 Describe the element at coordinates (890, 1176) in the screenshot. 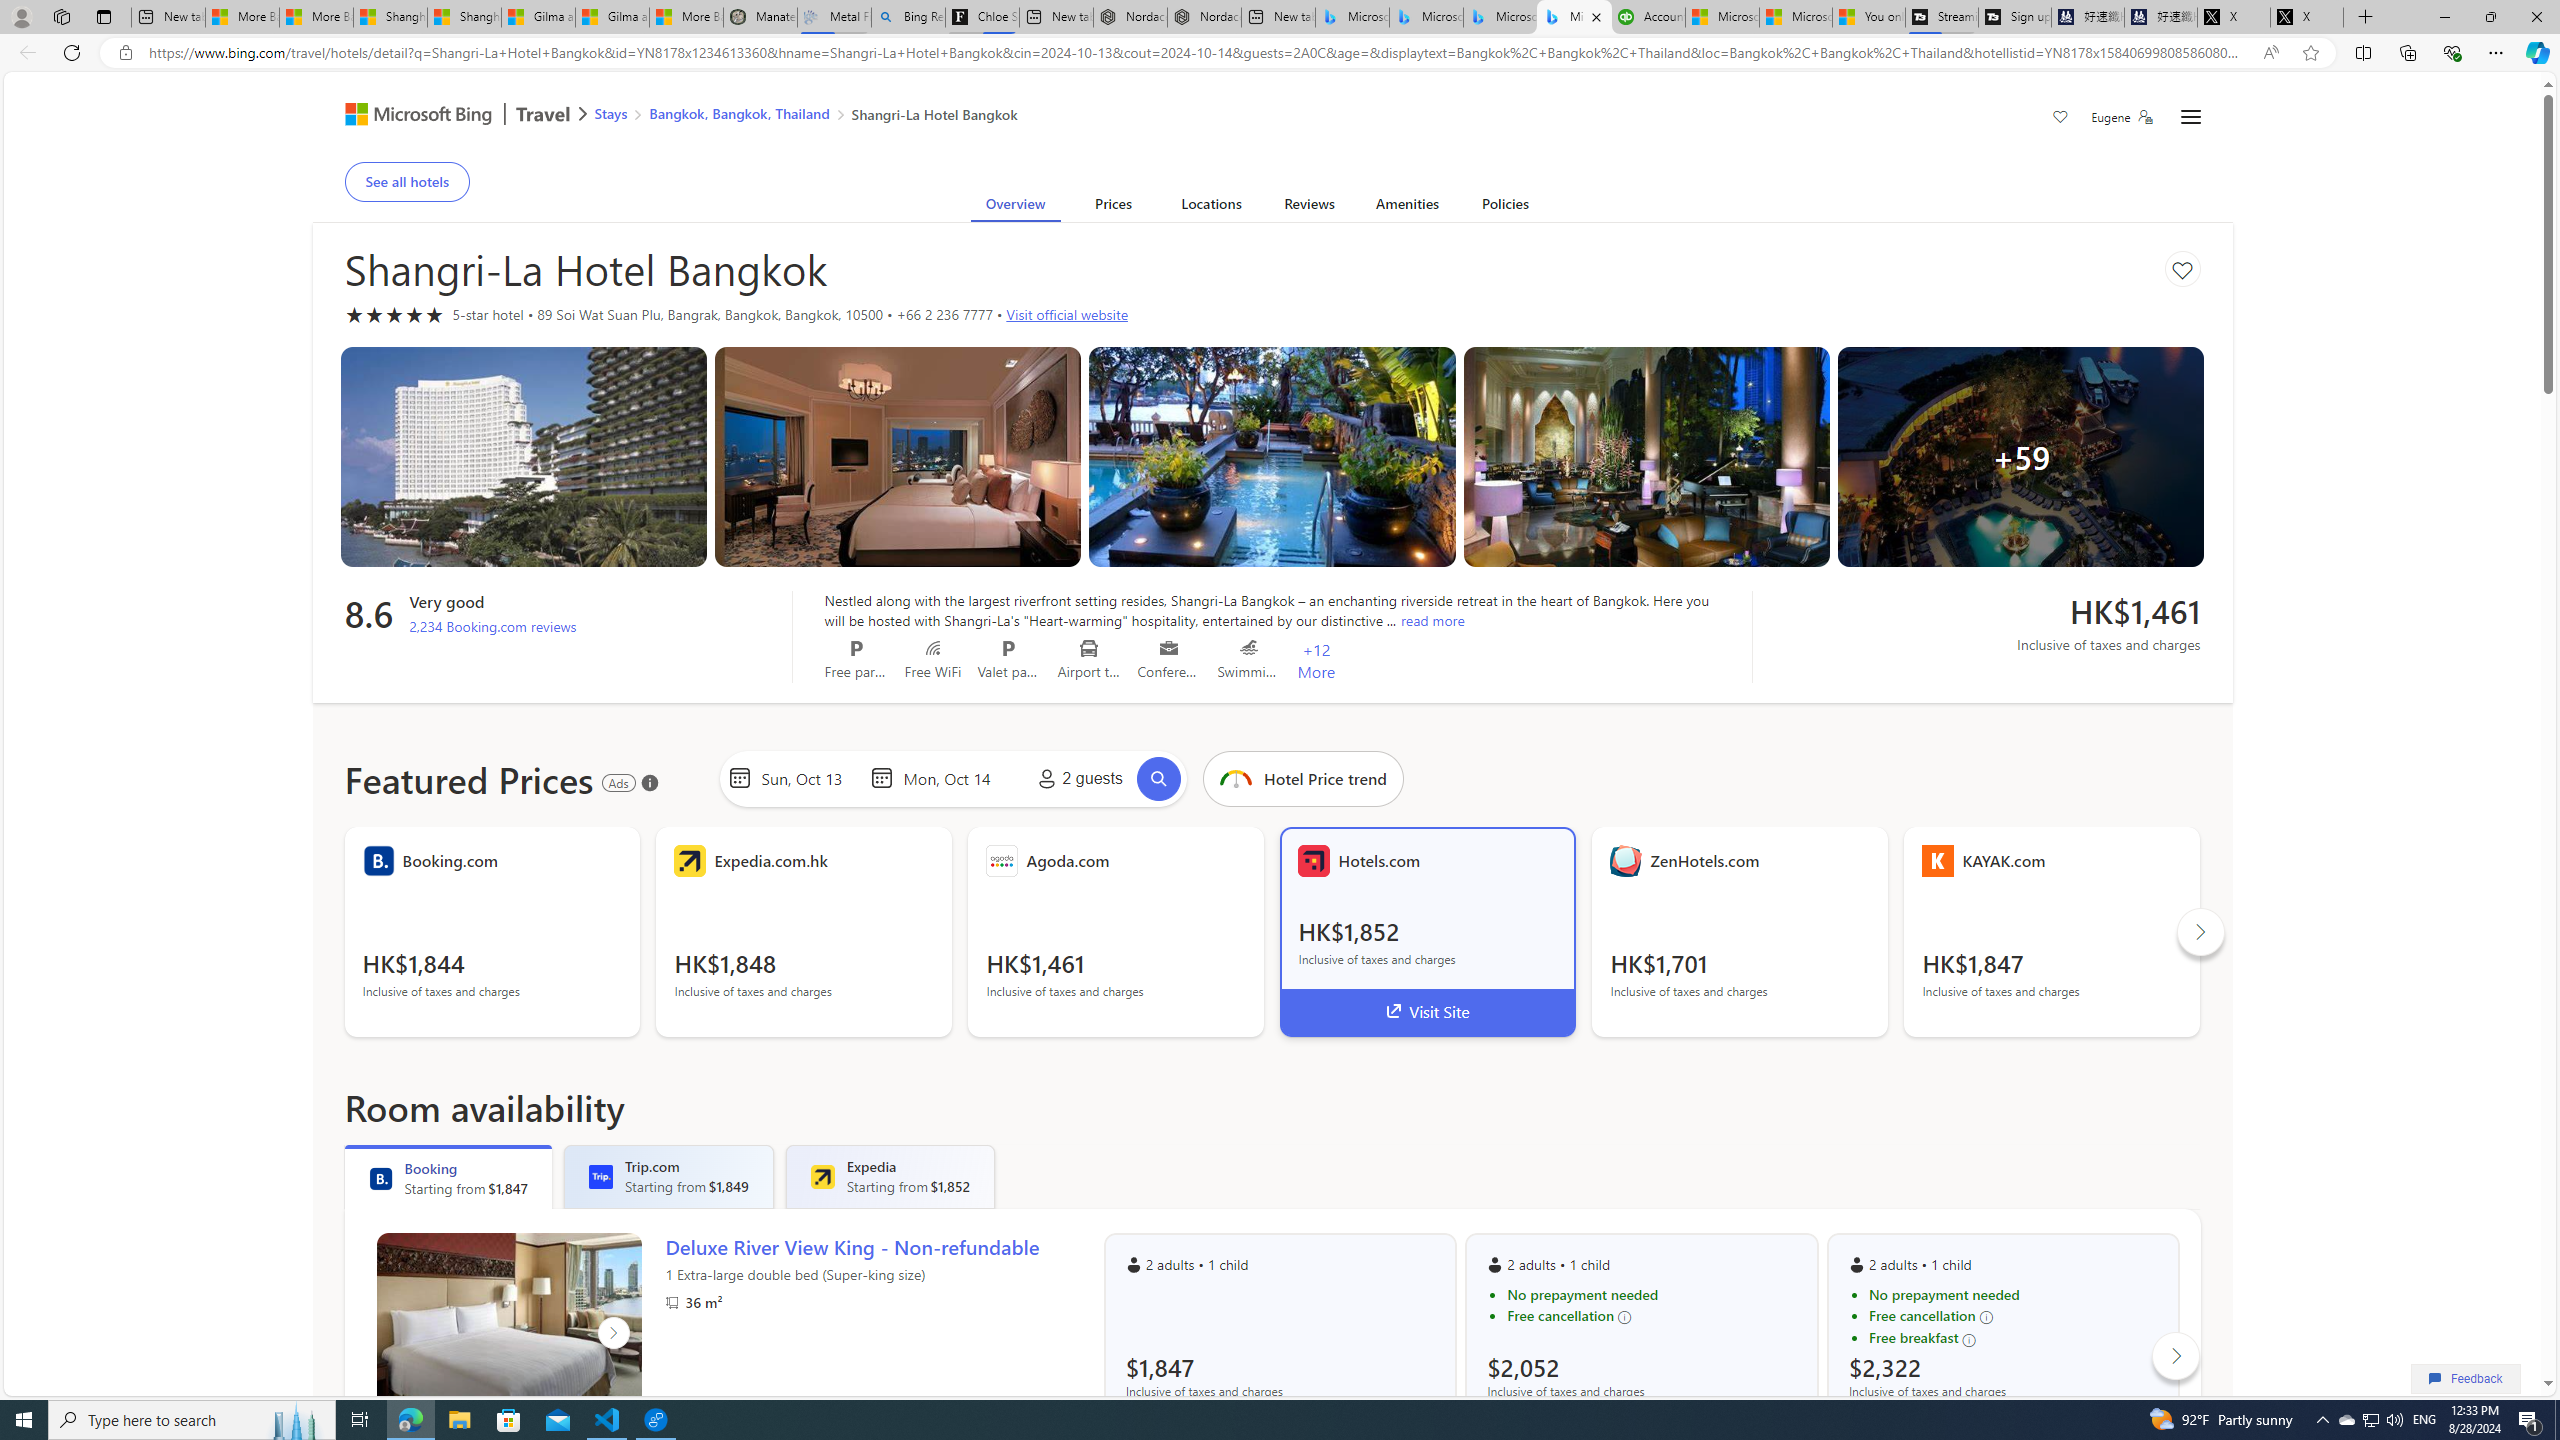

I see `Expedia Expedia Starting from $1,852` at that location.